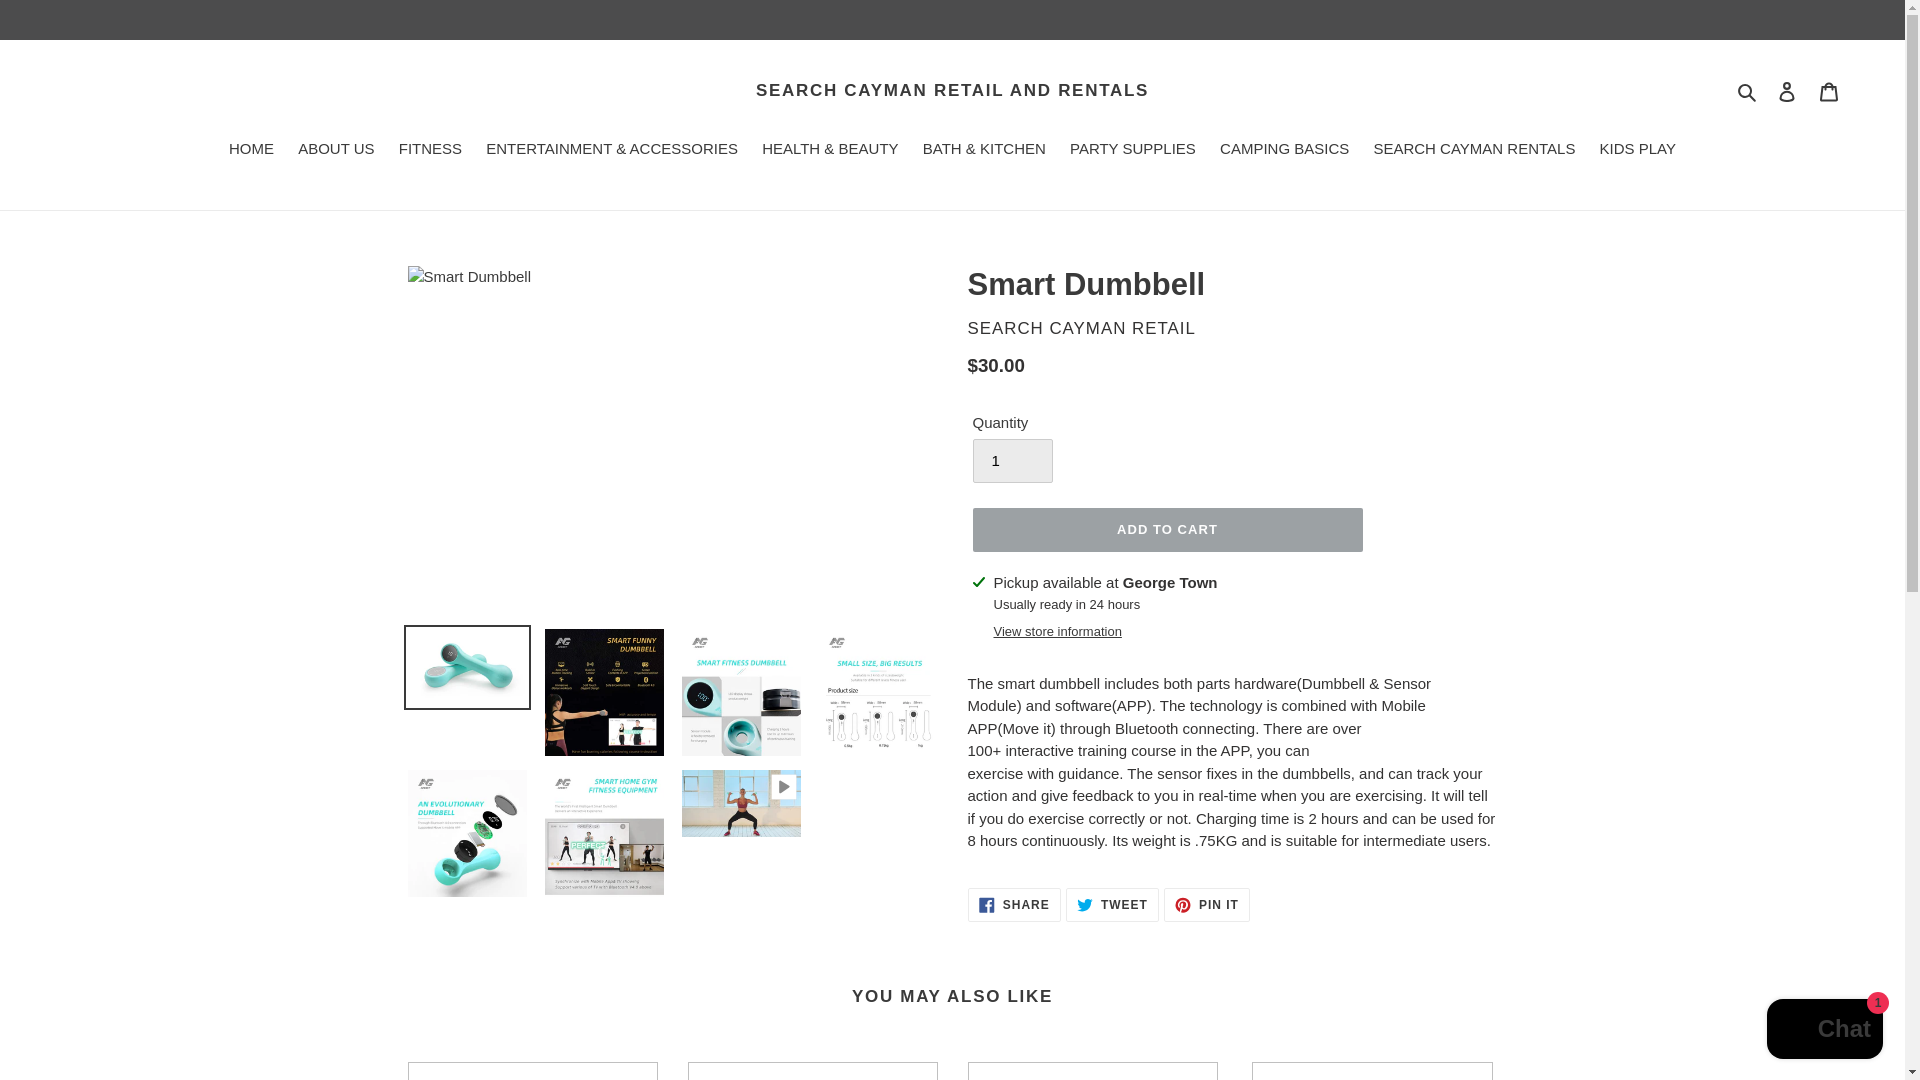 The width and height of the screenshot is (1920, 1080). What do you see at coordinates (1474, 151) in the screenshot?
I see `SEARCH CAYMAN RENTALS` at bounding box center [1474, 151].